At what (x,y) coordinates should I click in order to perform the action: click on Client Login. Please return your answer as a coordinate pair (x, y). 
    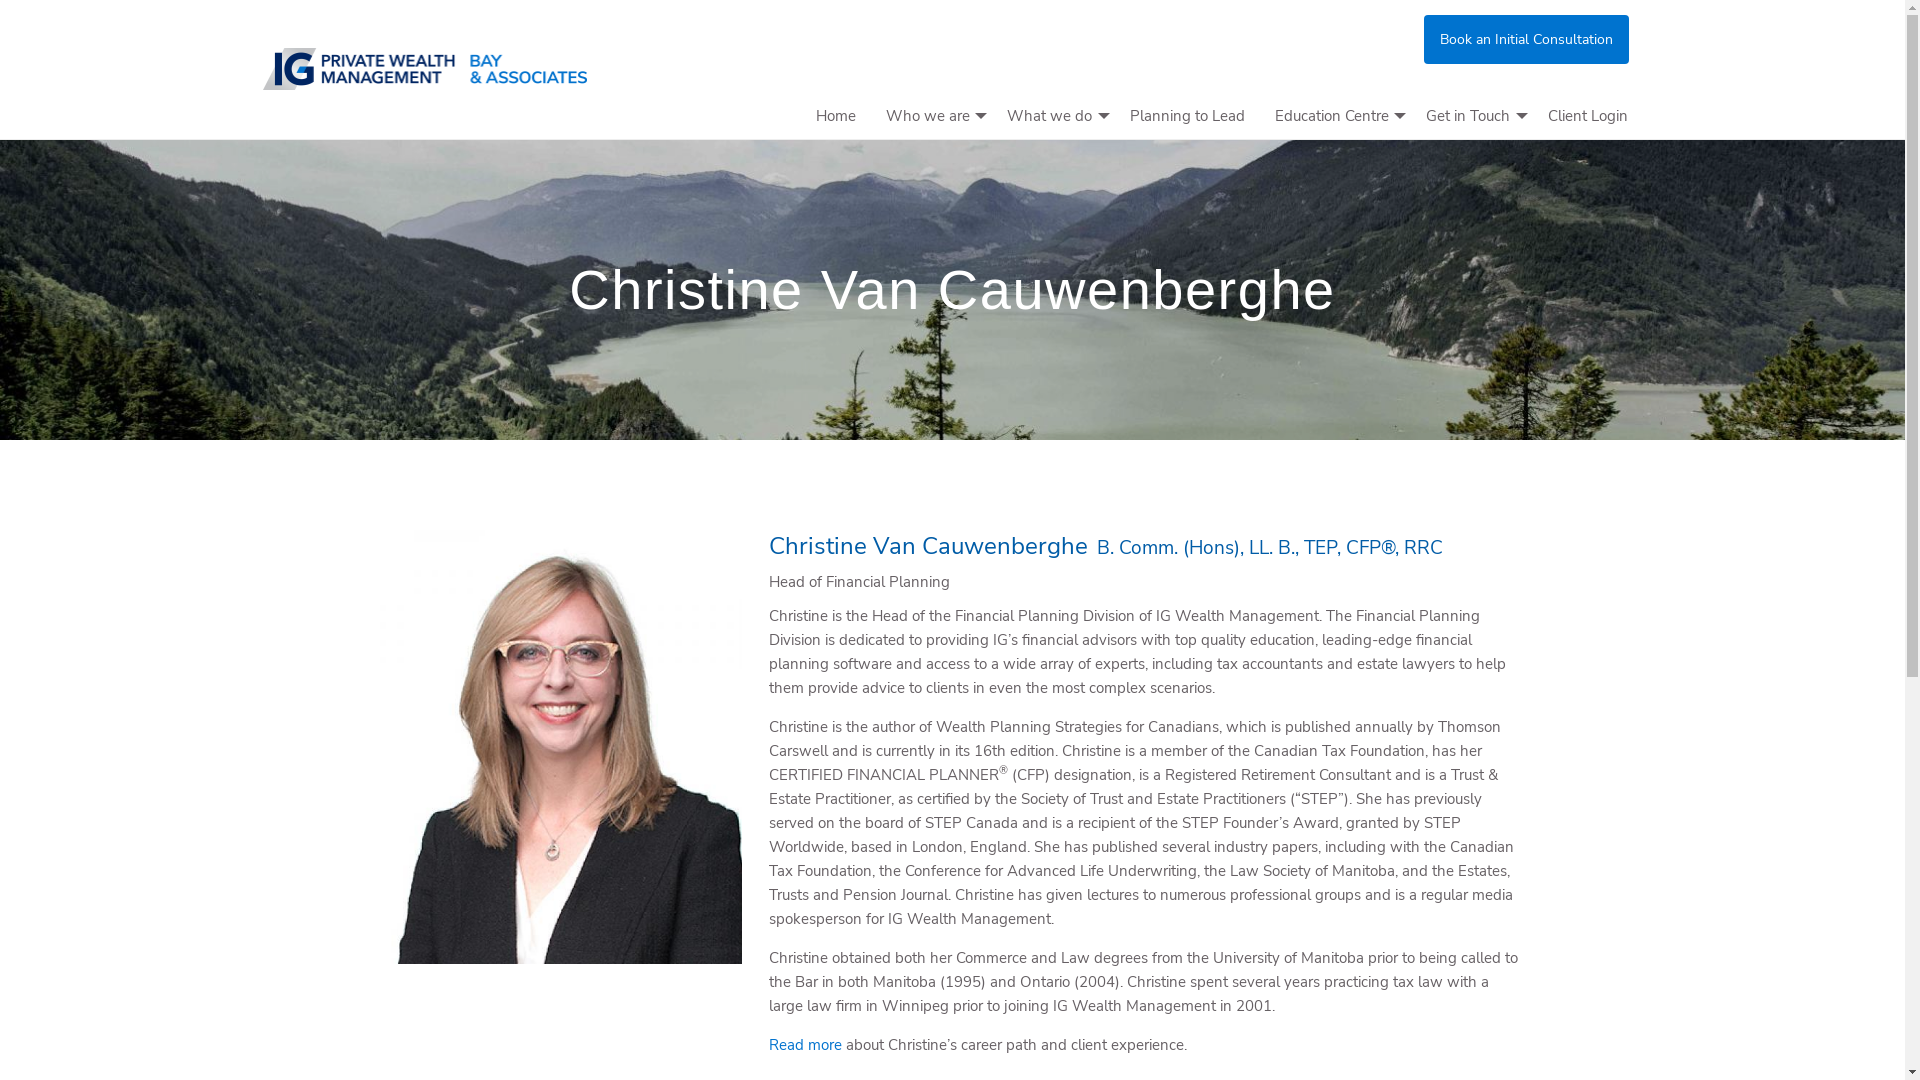
    Looking at the image, I should click on (1587, 116).